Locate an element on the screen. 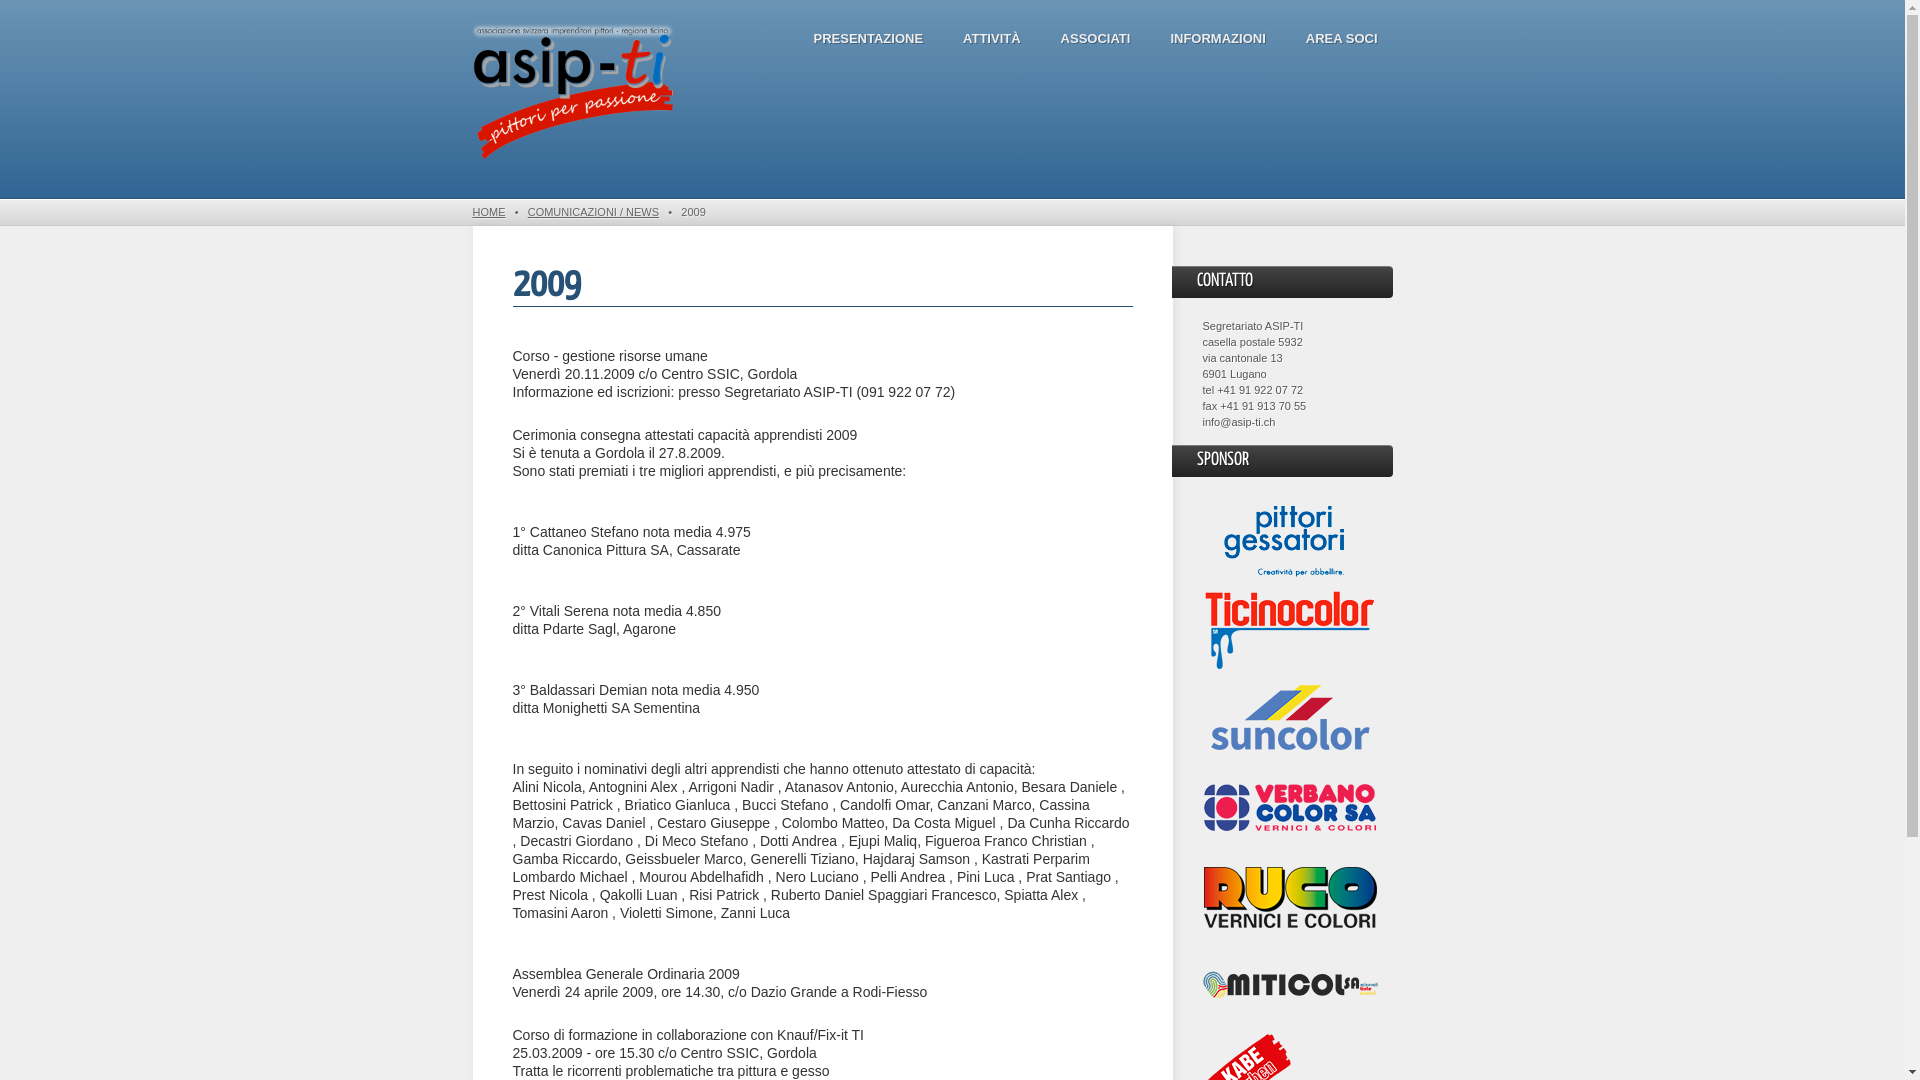 Image resolution: width=1920 pixels, height=1080 pixels. COMUNICAZIONI / NEWS is located at coordinates (594, 212).